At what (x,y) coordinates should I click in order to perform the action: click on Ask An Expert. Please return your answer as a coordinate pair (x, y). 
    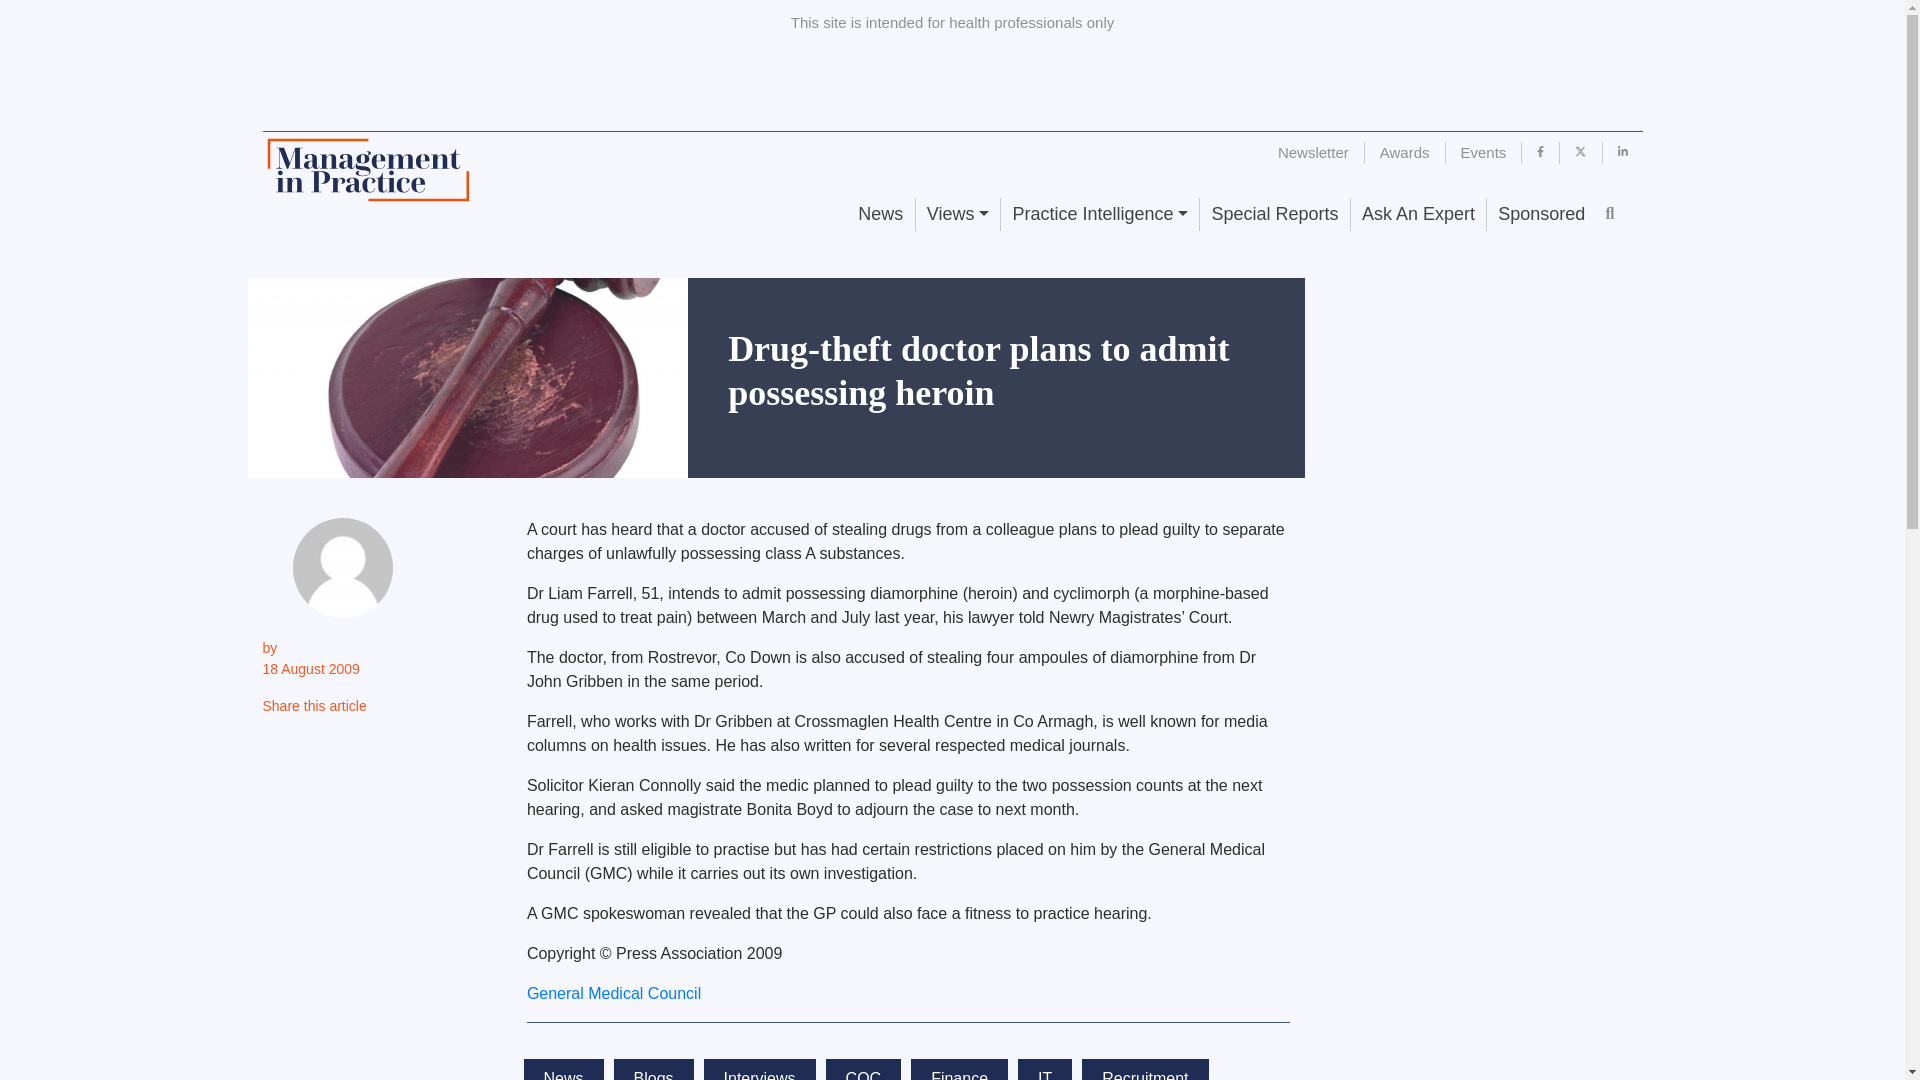
    Looking at the image, I should click on (1418, 214).